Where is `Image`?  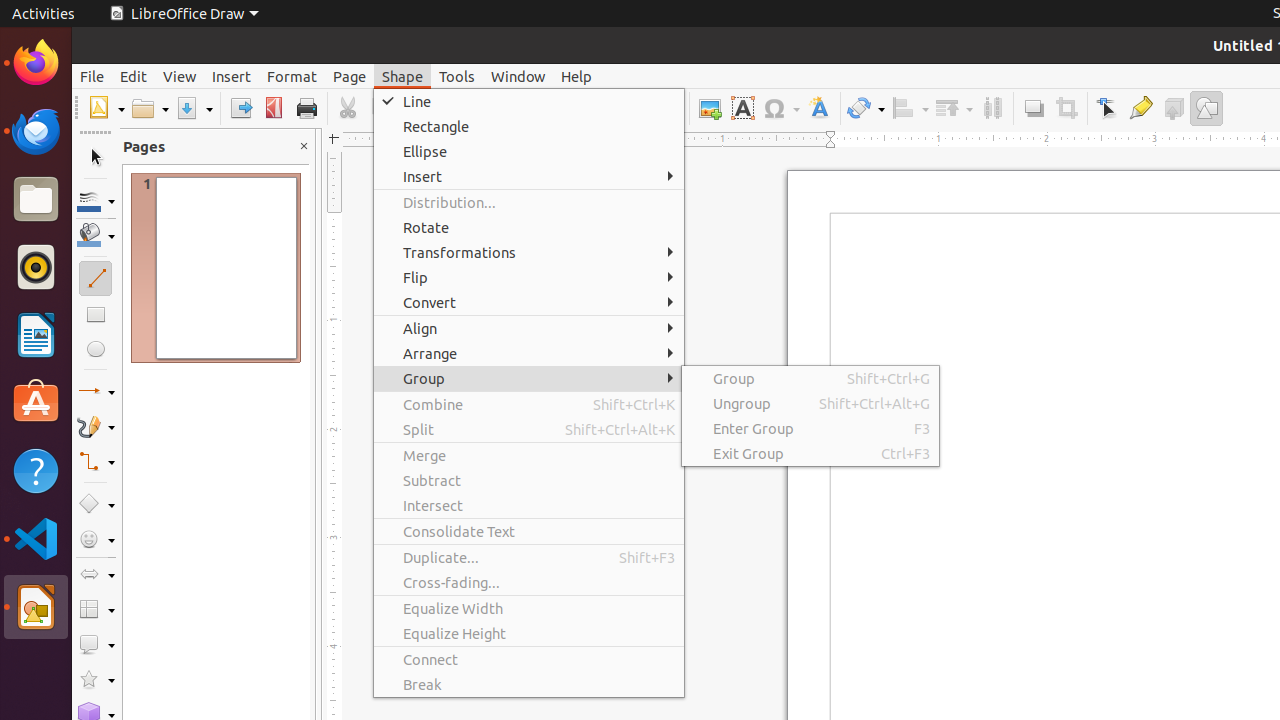 Image is located at coordinates (710, 108).